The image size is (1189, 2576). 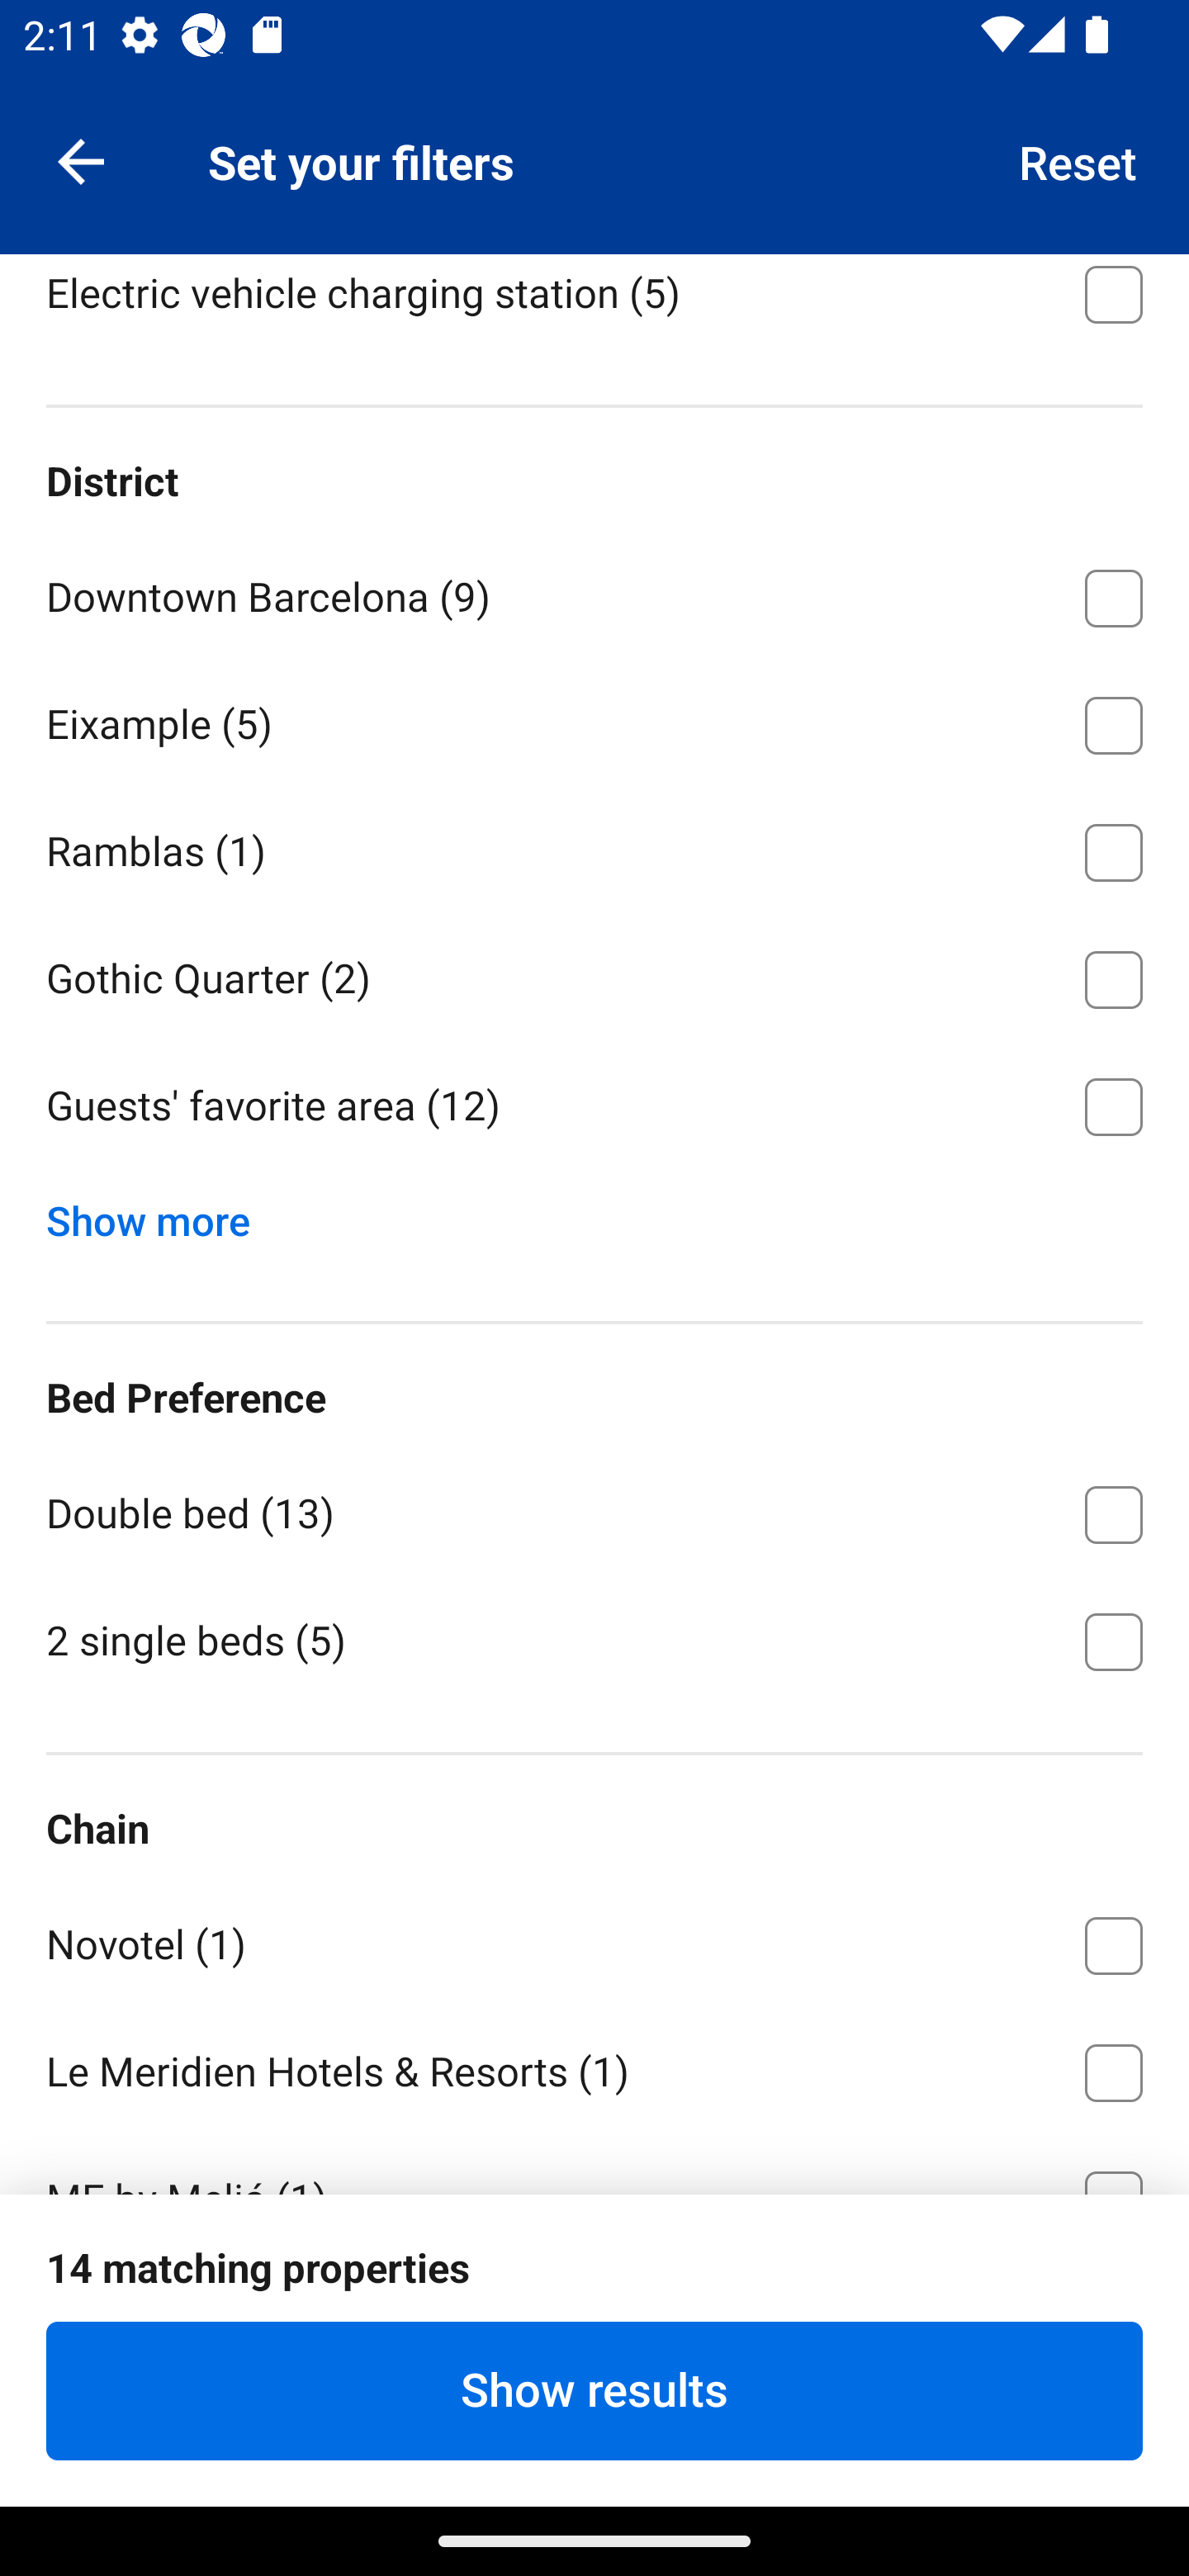 What do you see at coordinates (594, 2067) in the screenshot?
I see `Le Meridien Hotels & Resorts ⁦(1)` at bounding box center [594, 2067].